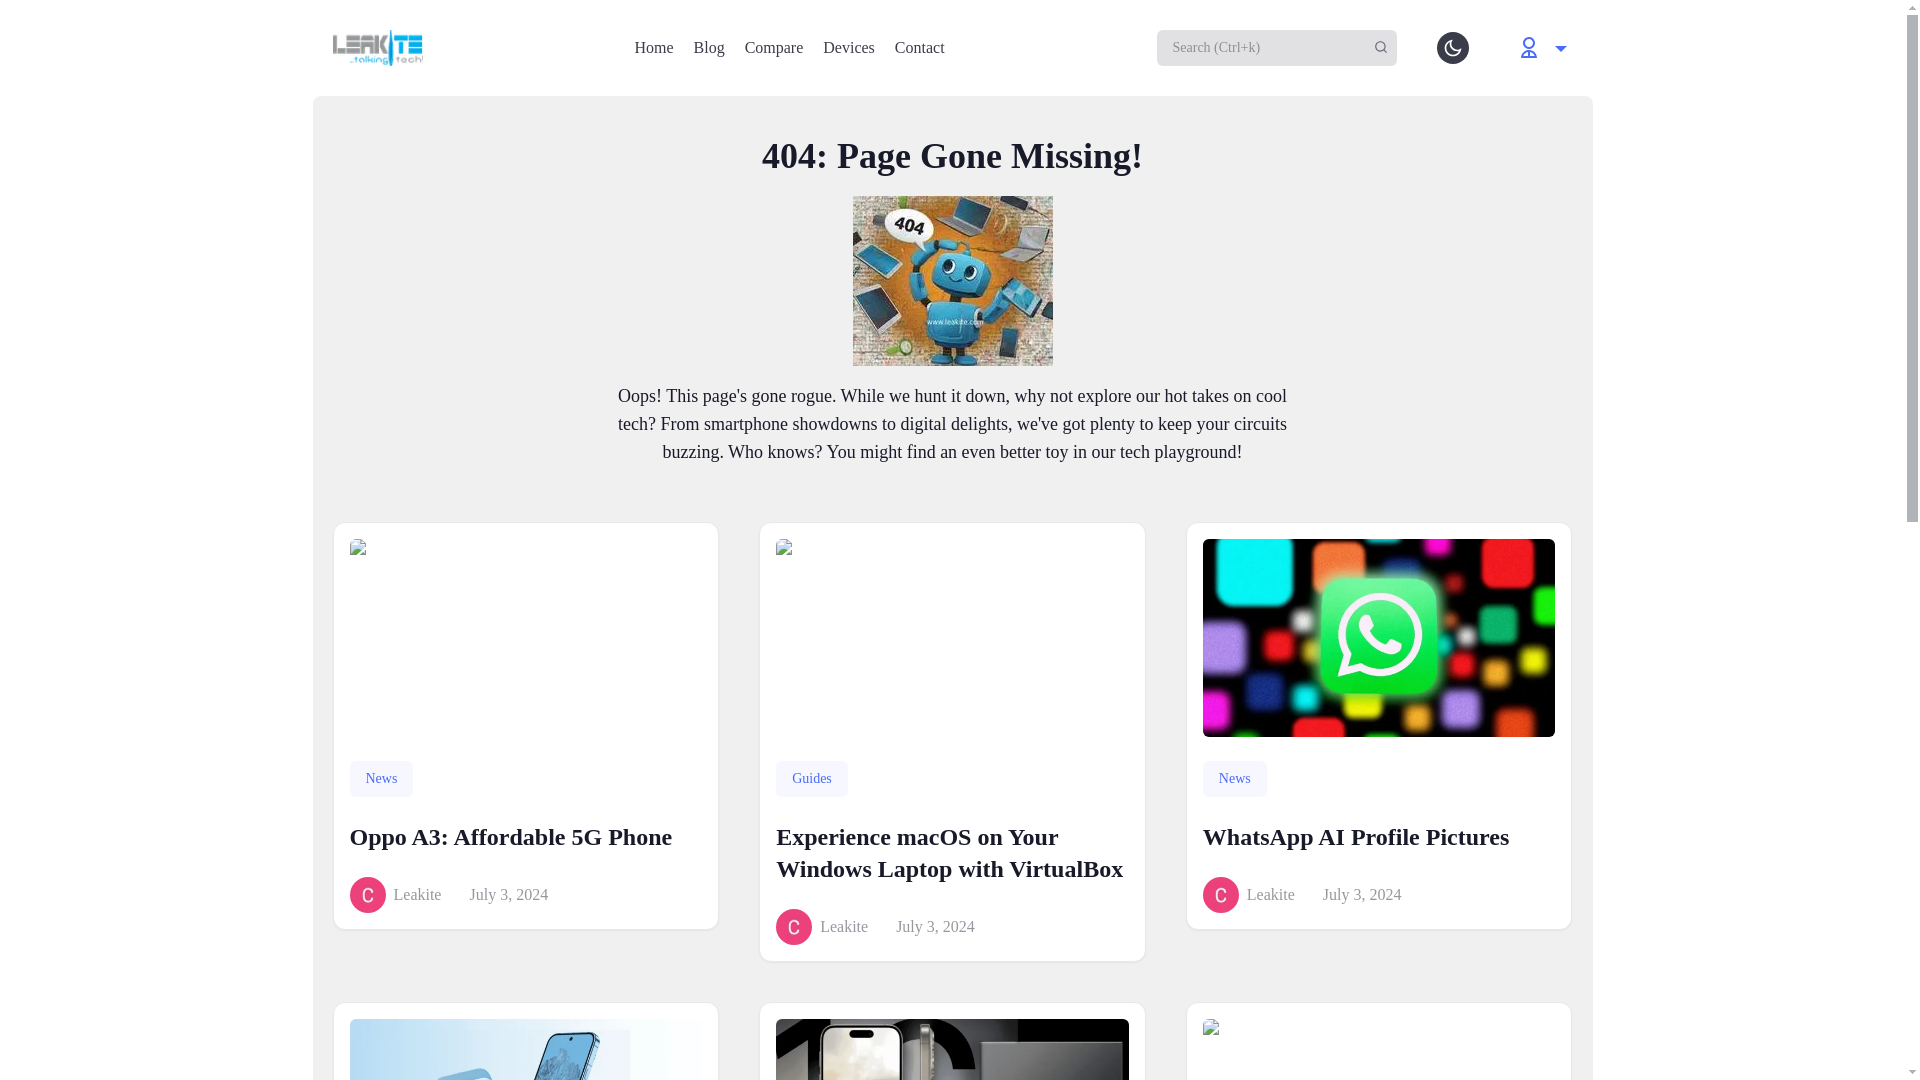  I want to click on Home, so click(653, 47).